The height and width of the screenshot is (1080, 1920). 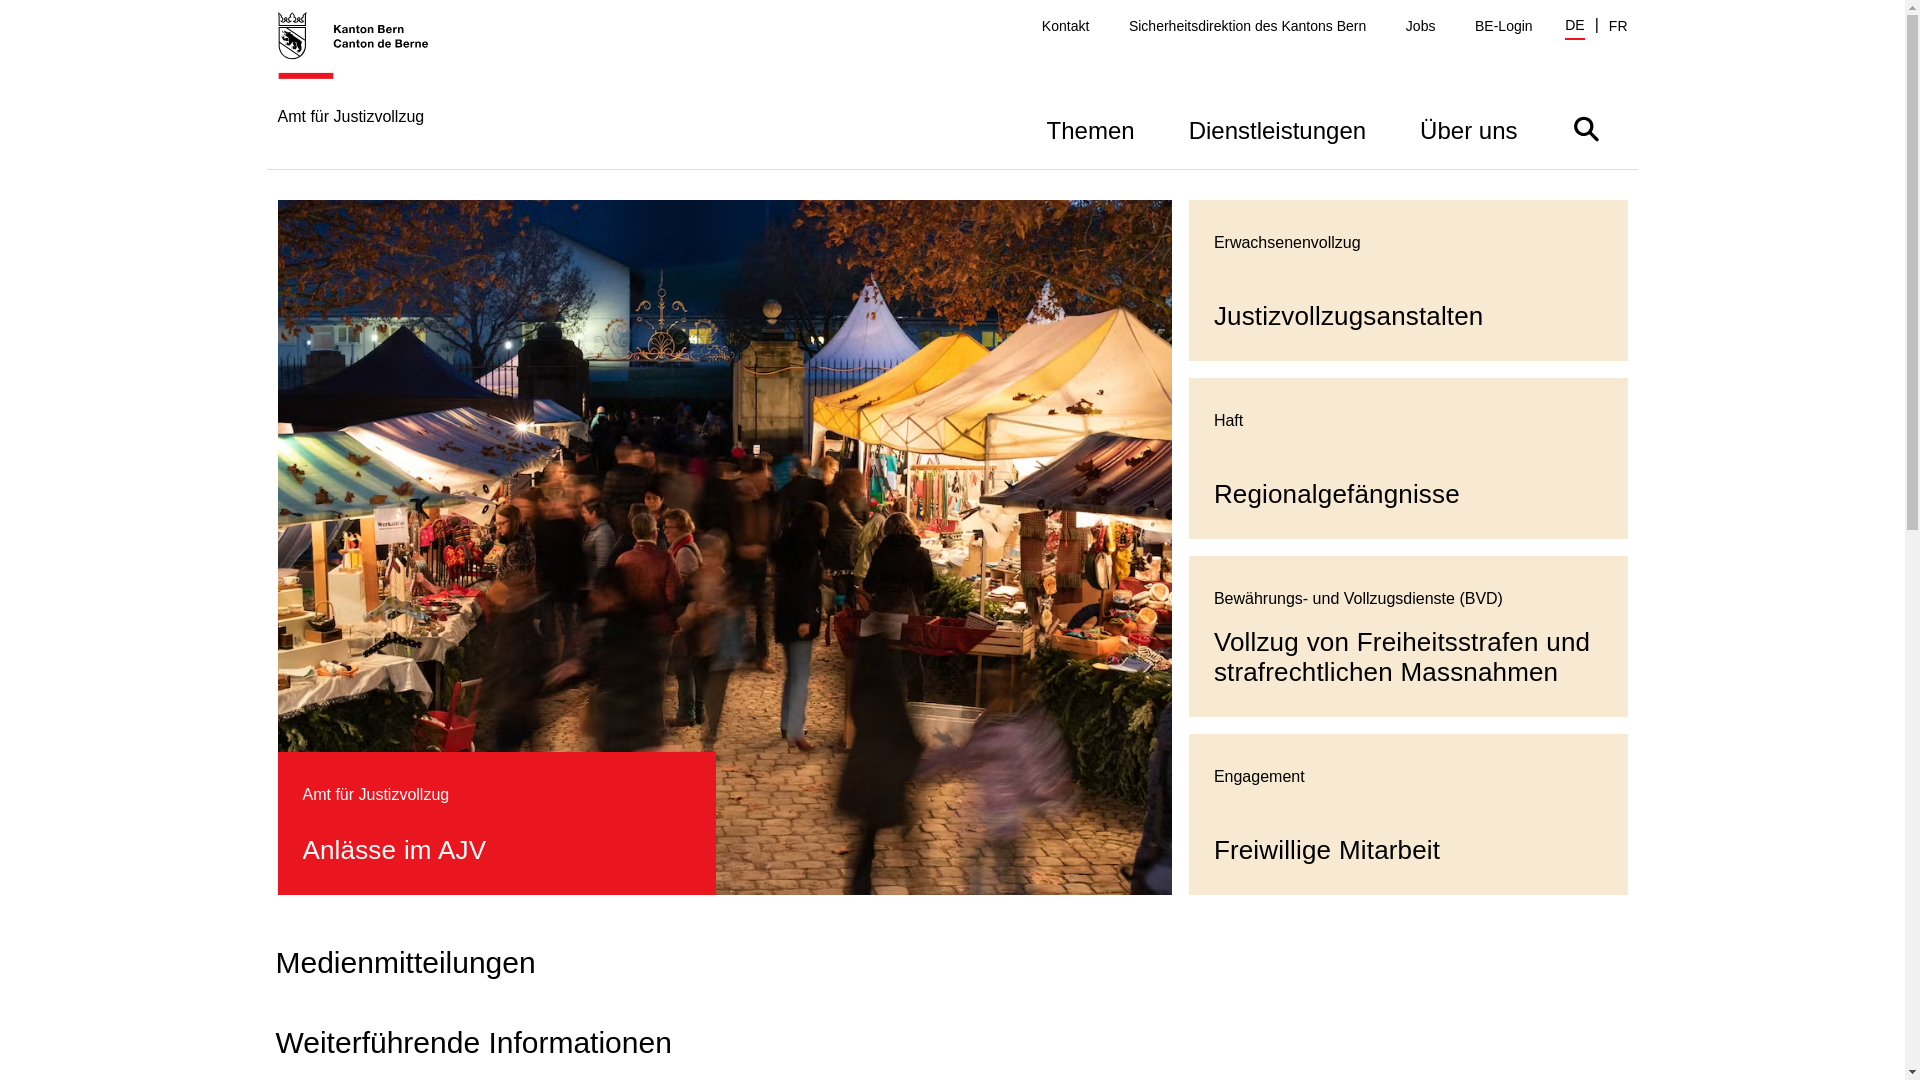 What do you see at coordinates (1574, 28) in the screenshot?
I see `DE` at bounding box center [1574, 28].